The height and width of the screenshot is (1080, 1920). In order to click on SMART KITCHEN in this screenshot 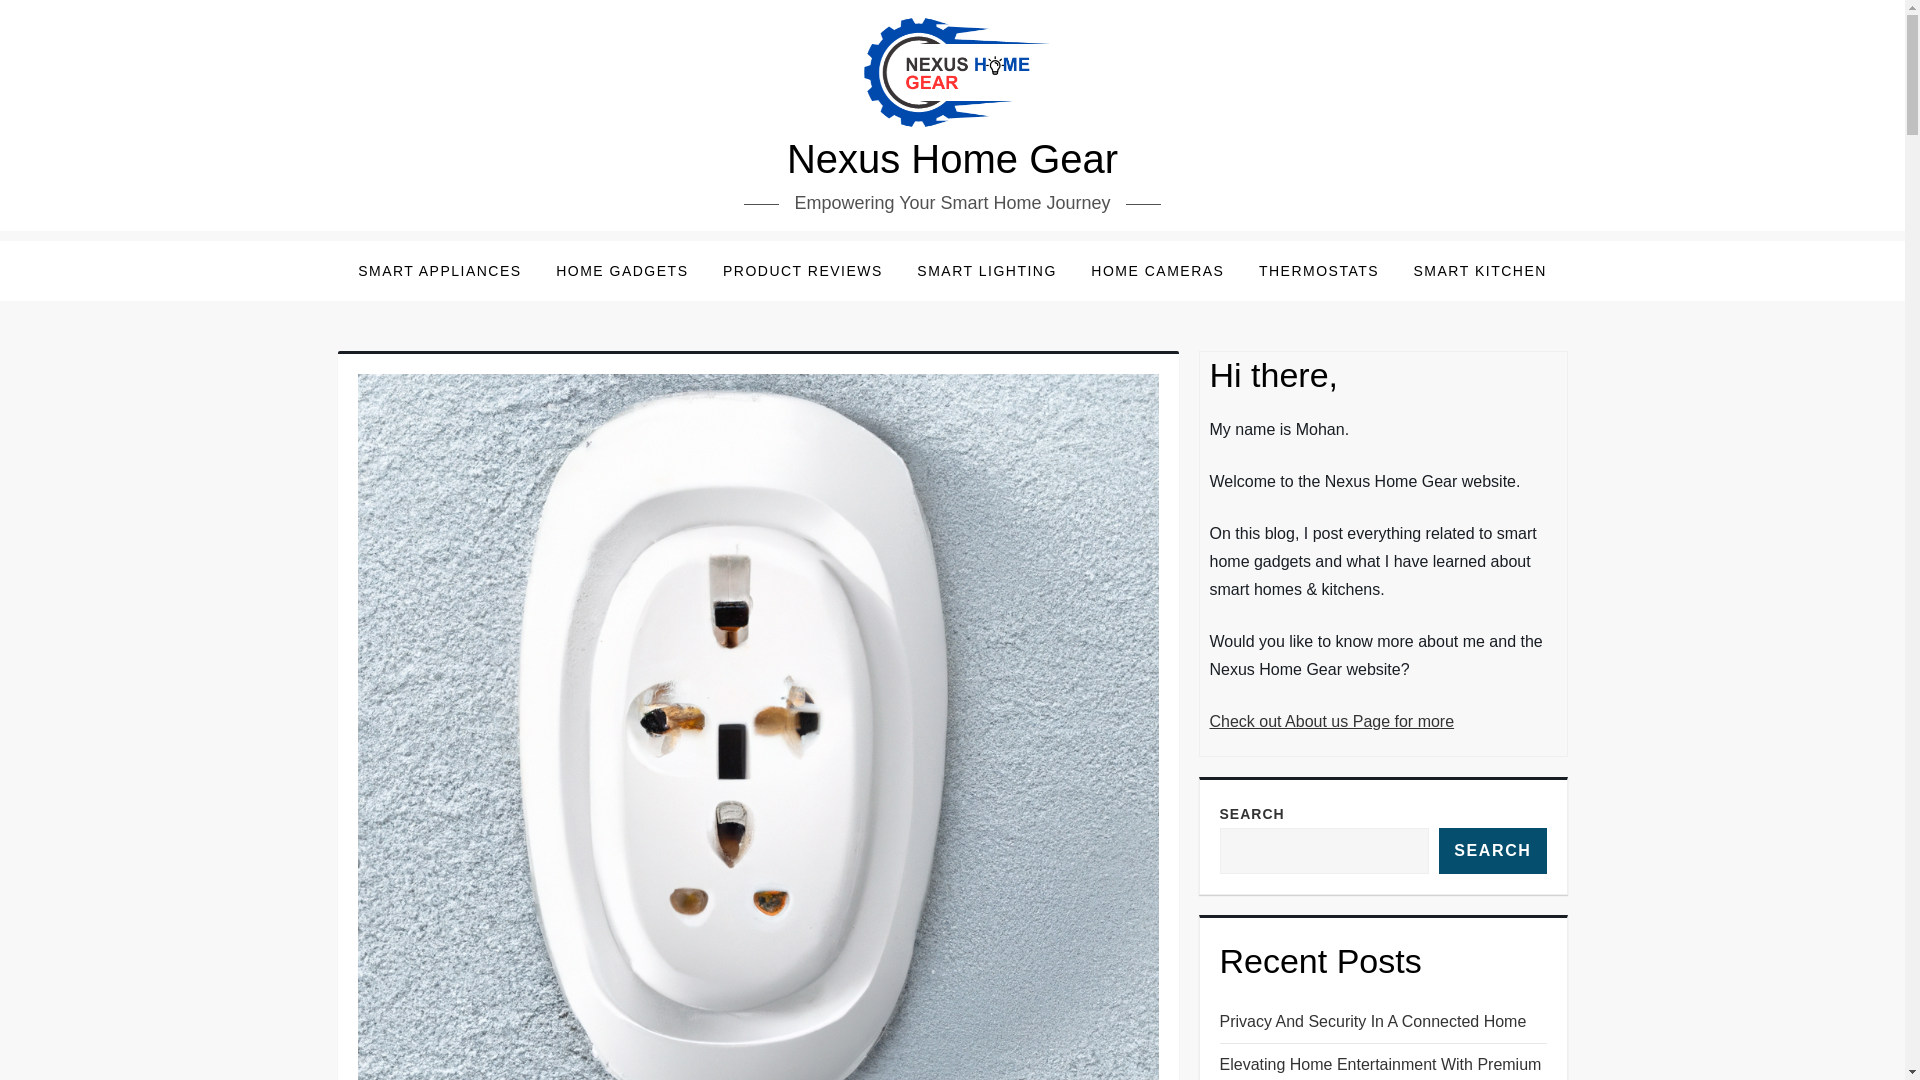, I will do `click(1480, 270)`.